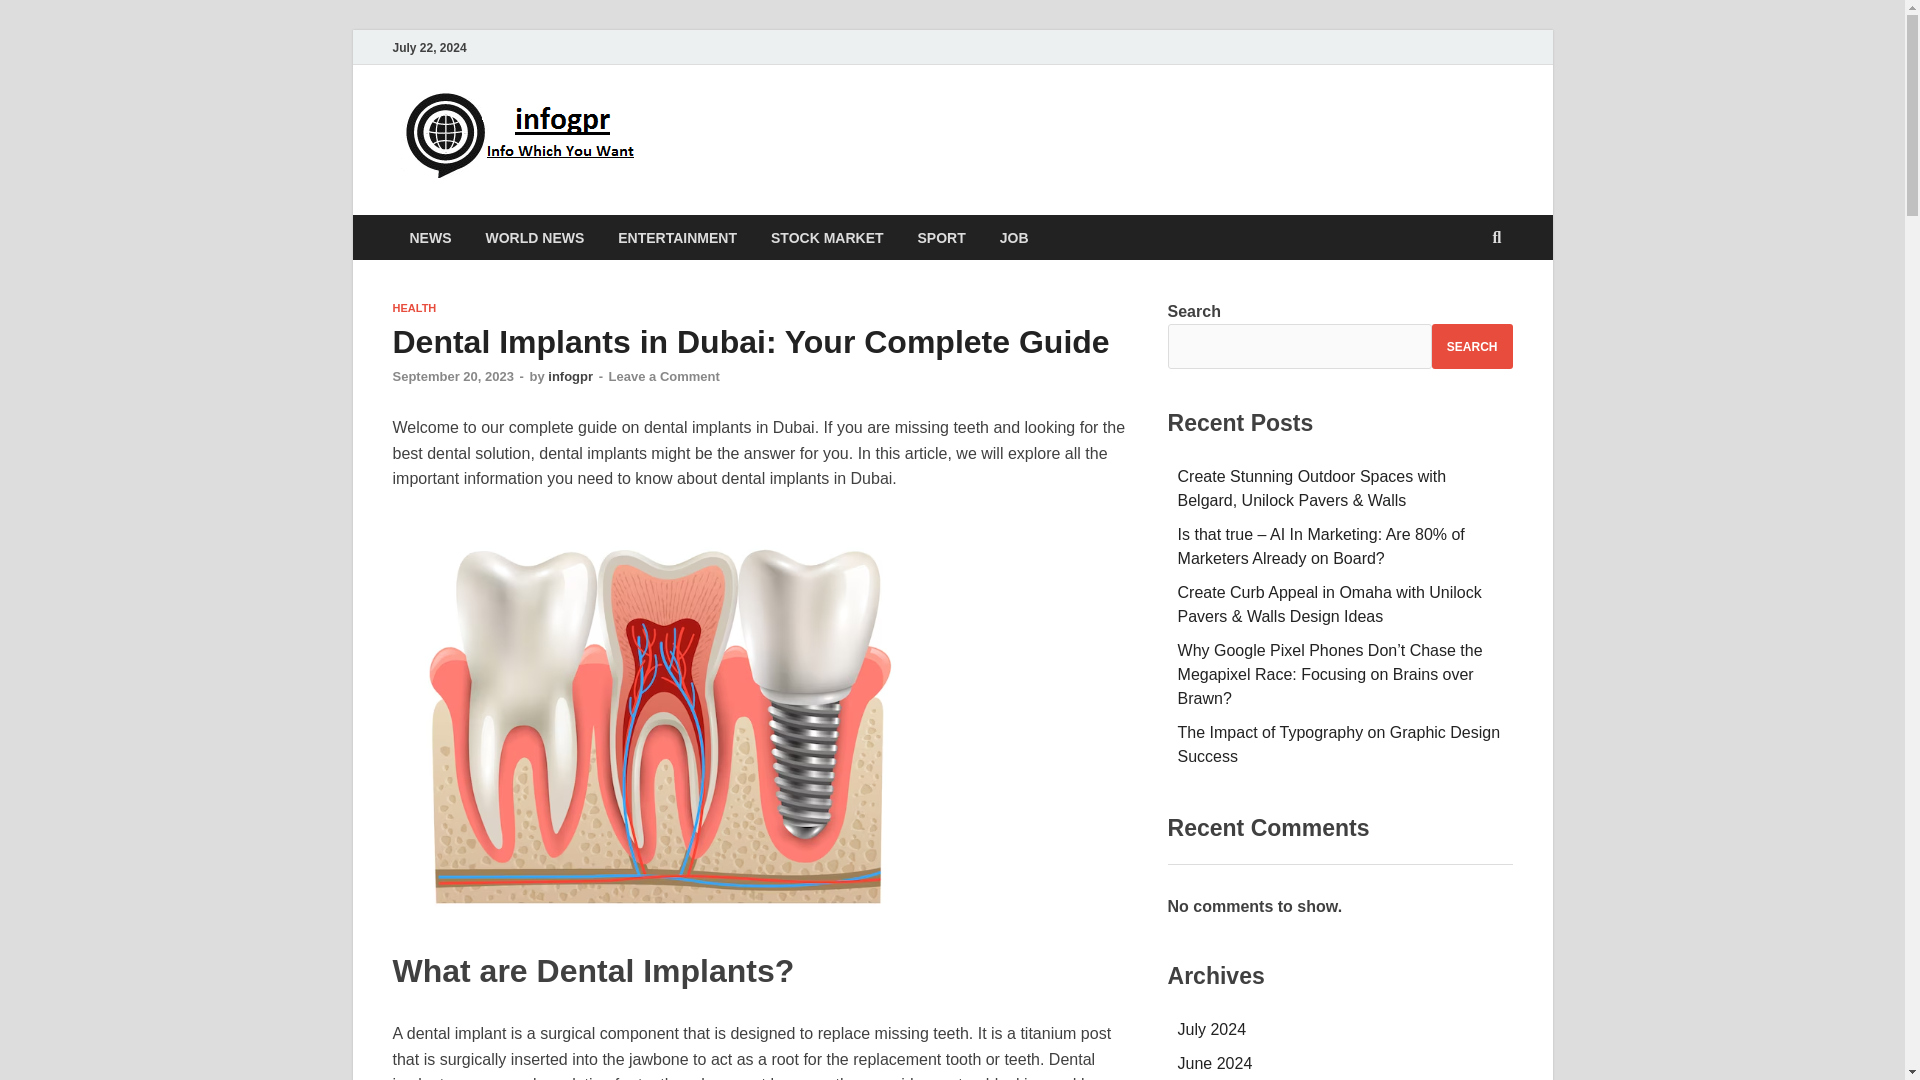 The width and height of the screenshot is (1920, 1080). Describe the element at coordinates (1340, 744) in the screenshot. I see `The Impact of Typography on Graphic Design Success` at that location.